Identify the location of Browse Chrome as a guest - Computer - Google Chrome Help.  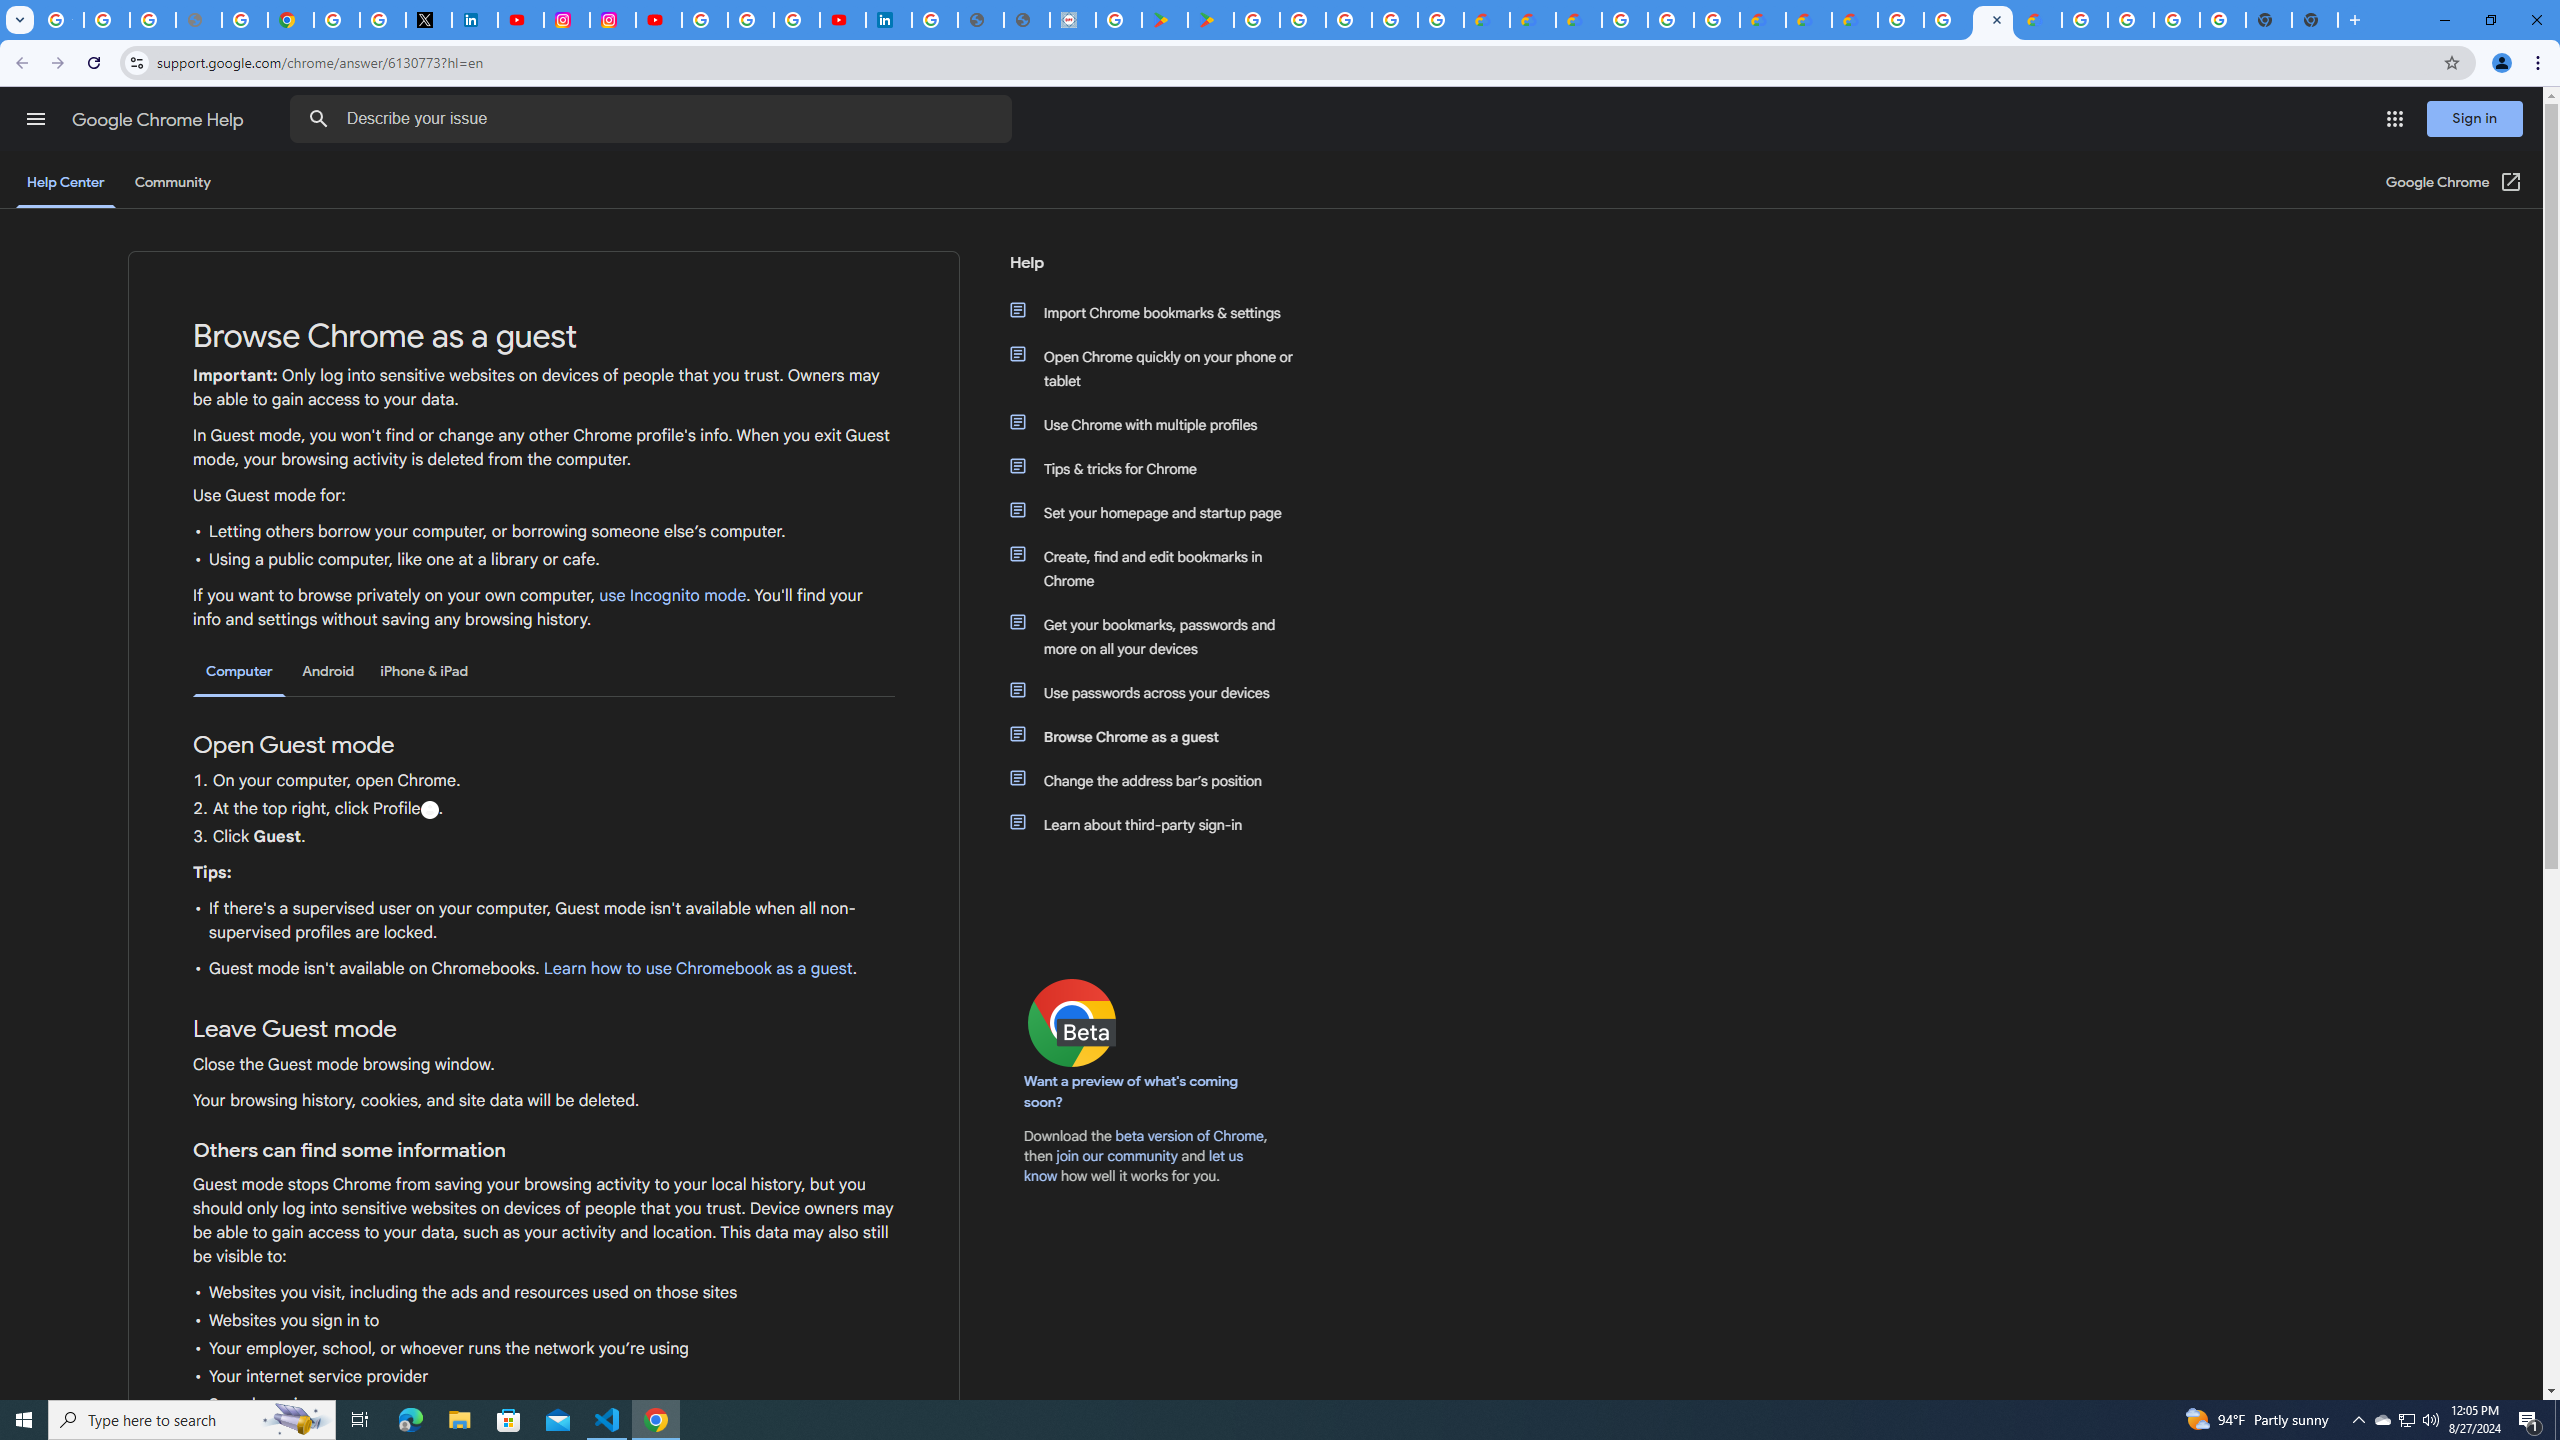
(1946, 20).